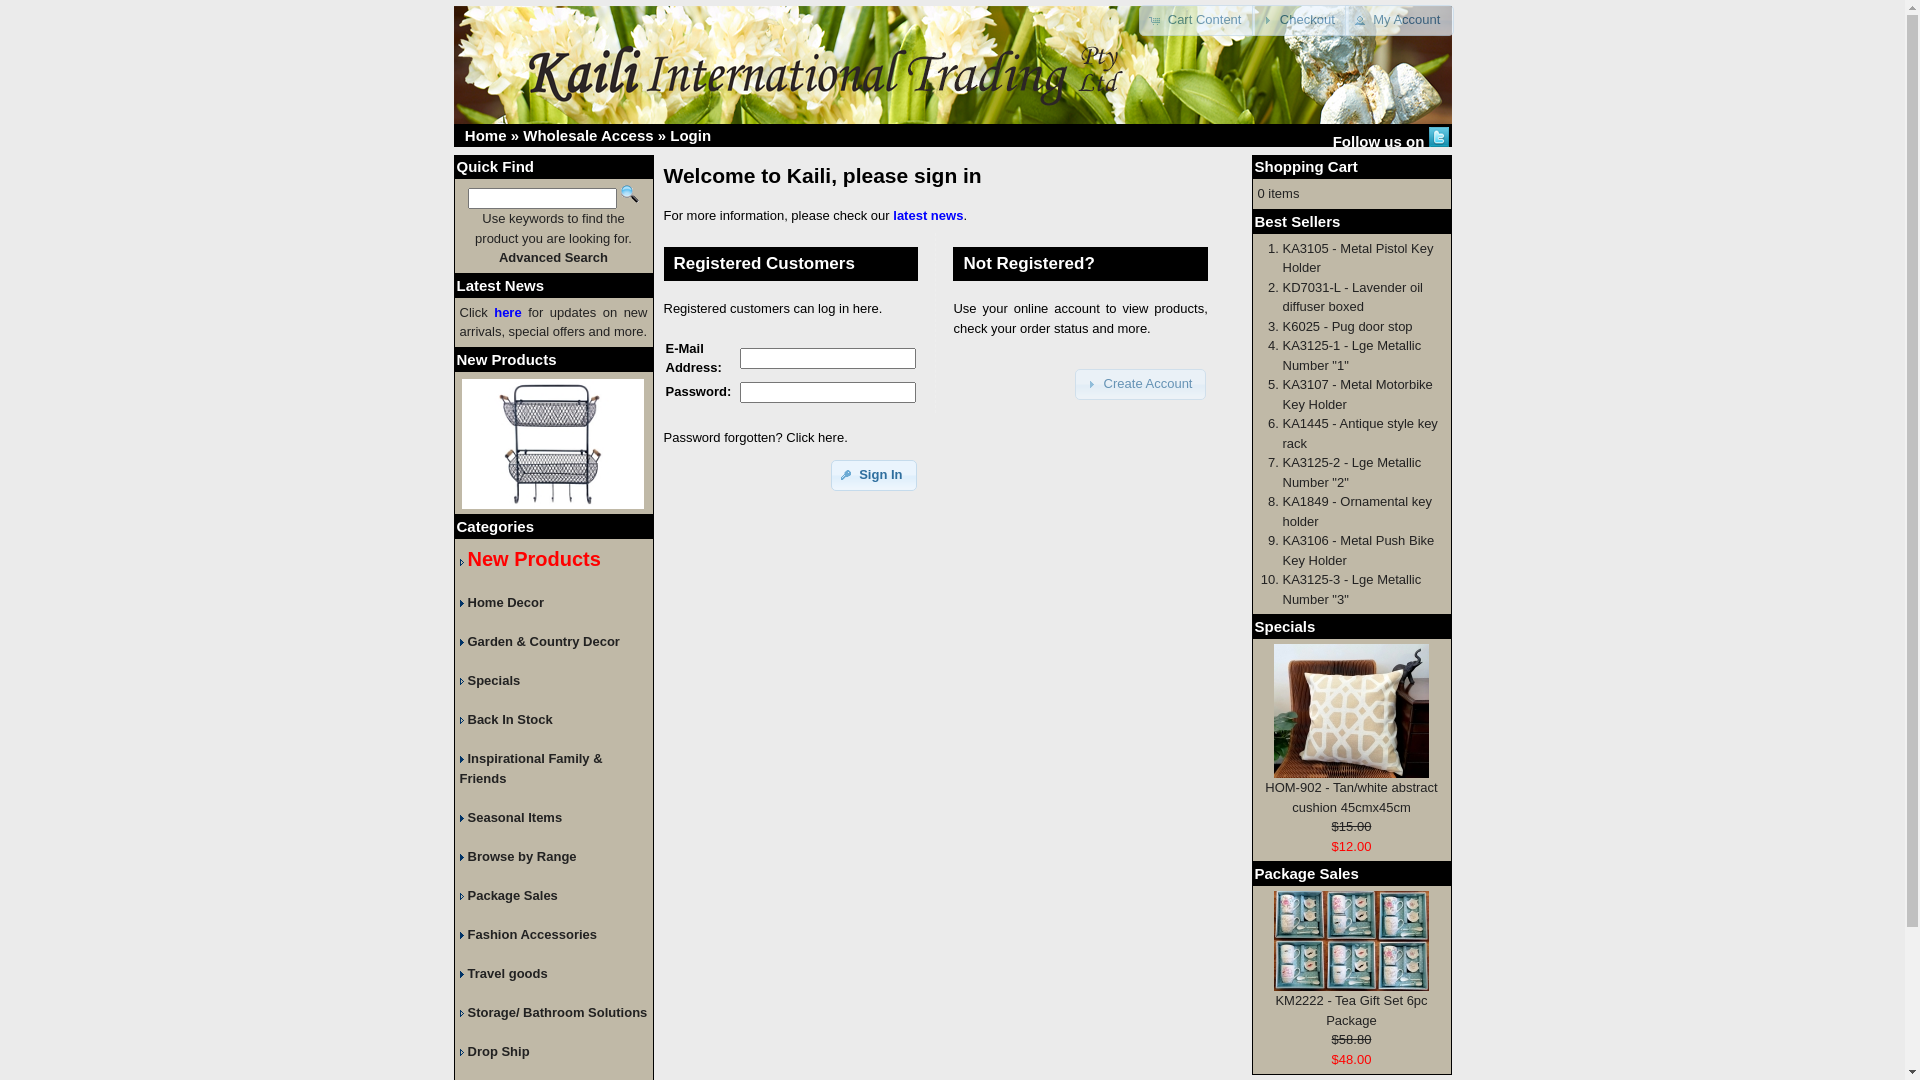 The height and width of the screenshot is (1080, 1920). What do you see at coordinates (495, 1052) in the screenshot?
I see `Drop Ship` at bounding box center [495, 1052].